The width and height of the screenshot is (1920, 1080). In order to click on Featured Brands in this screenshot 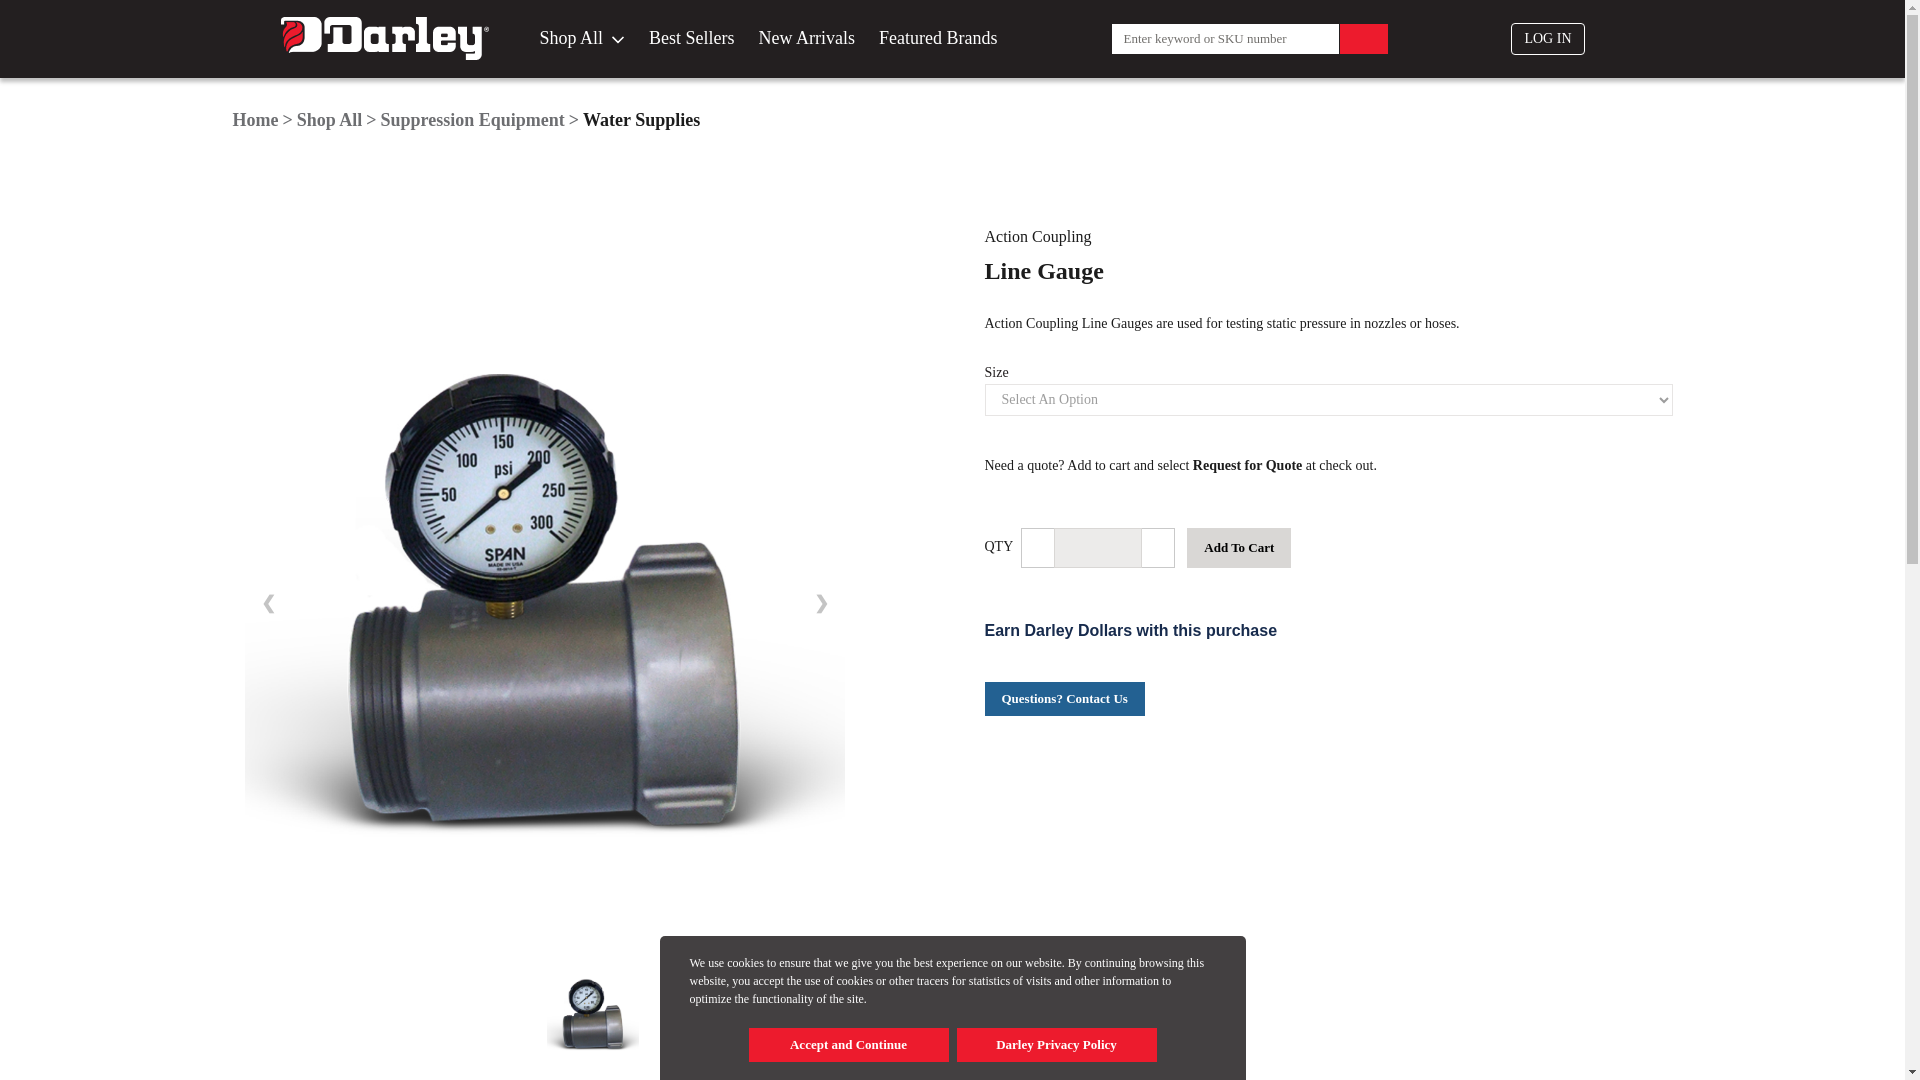, I will do `click(938, 38)`.